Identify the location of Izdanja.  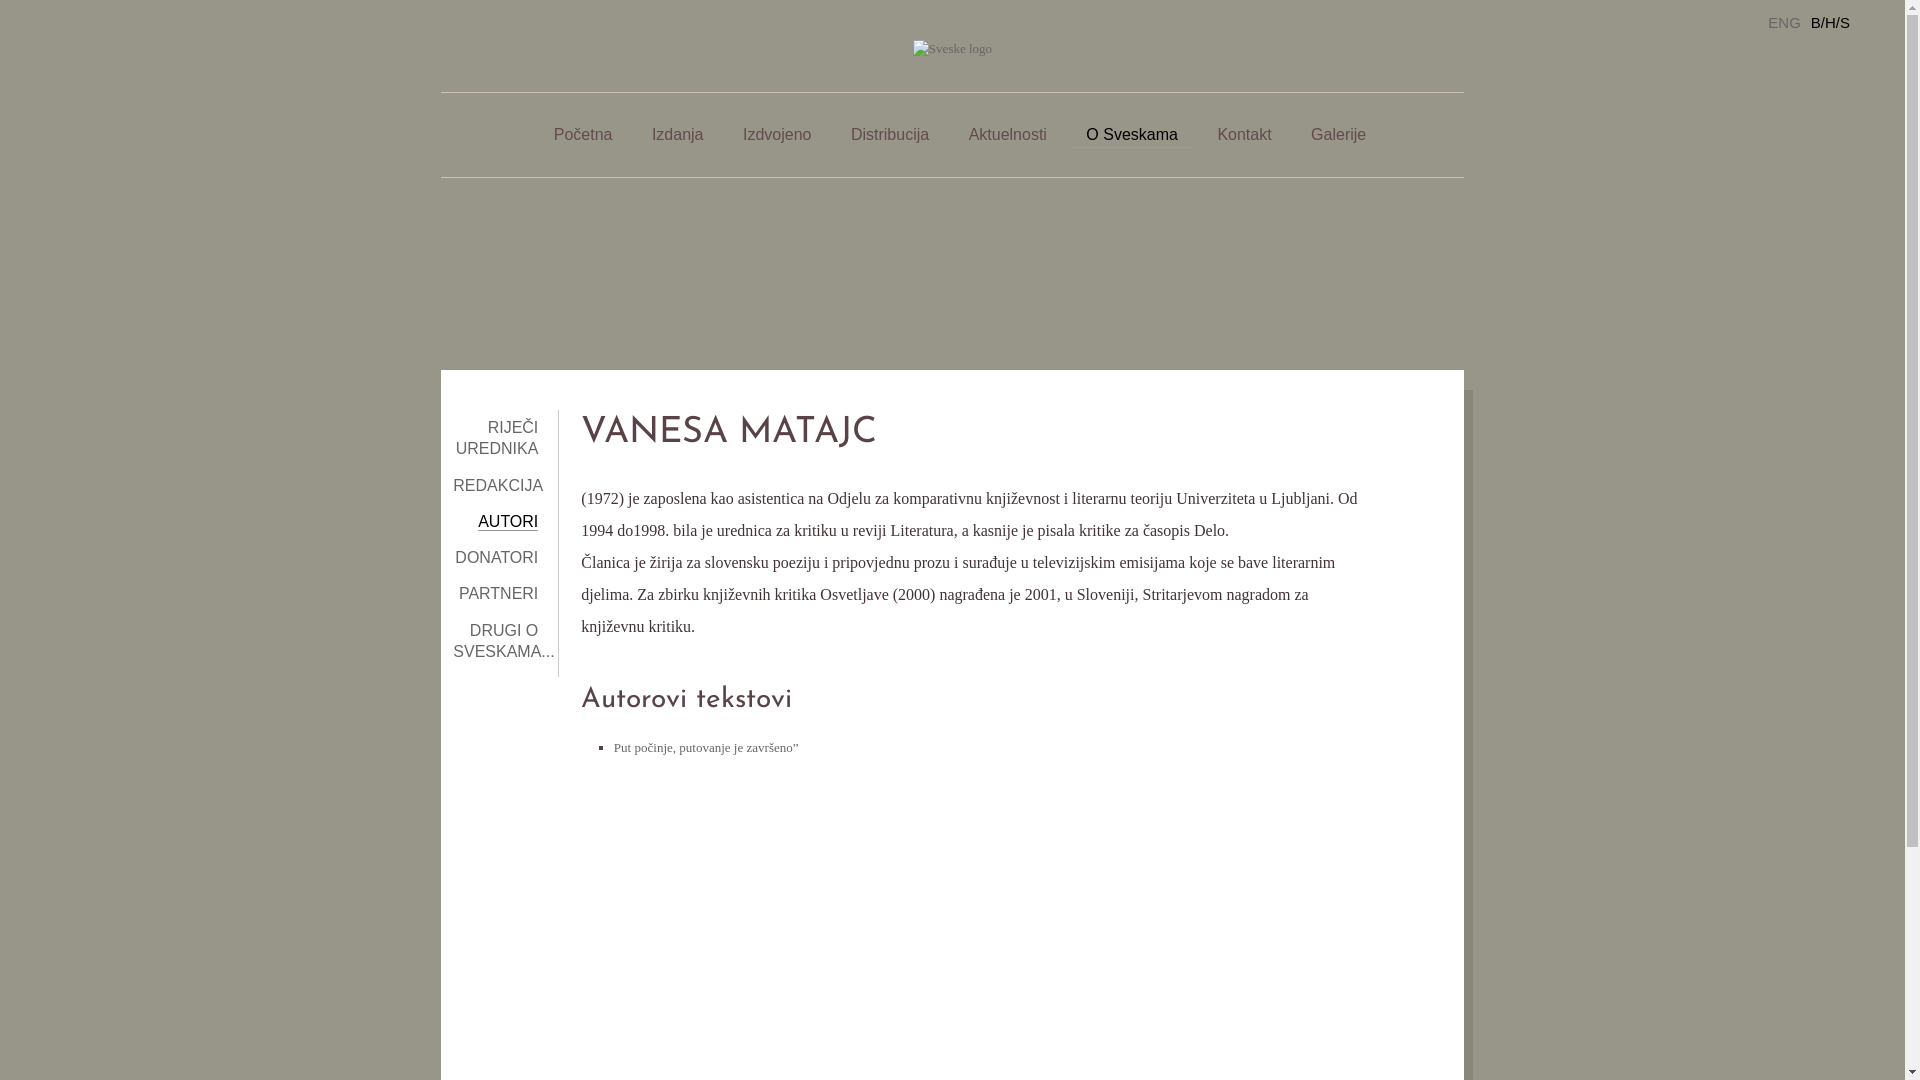
(678, 134).